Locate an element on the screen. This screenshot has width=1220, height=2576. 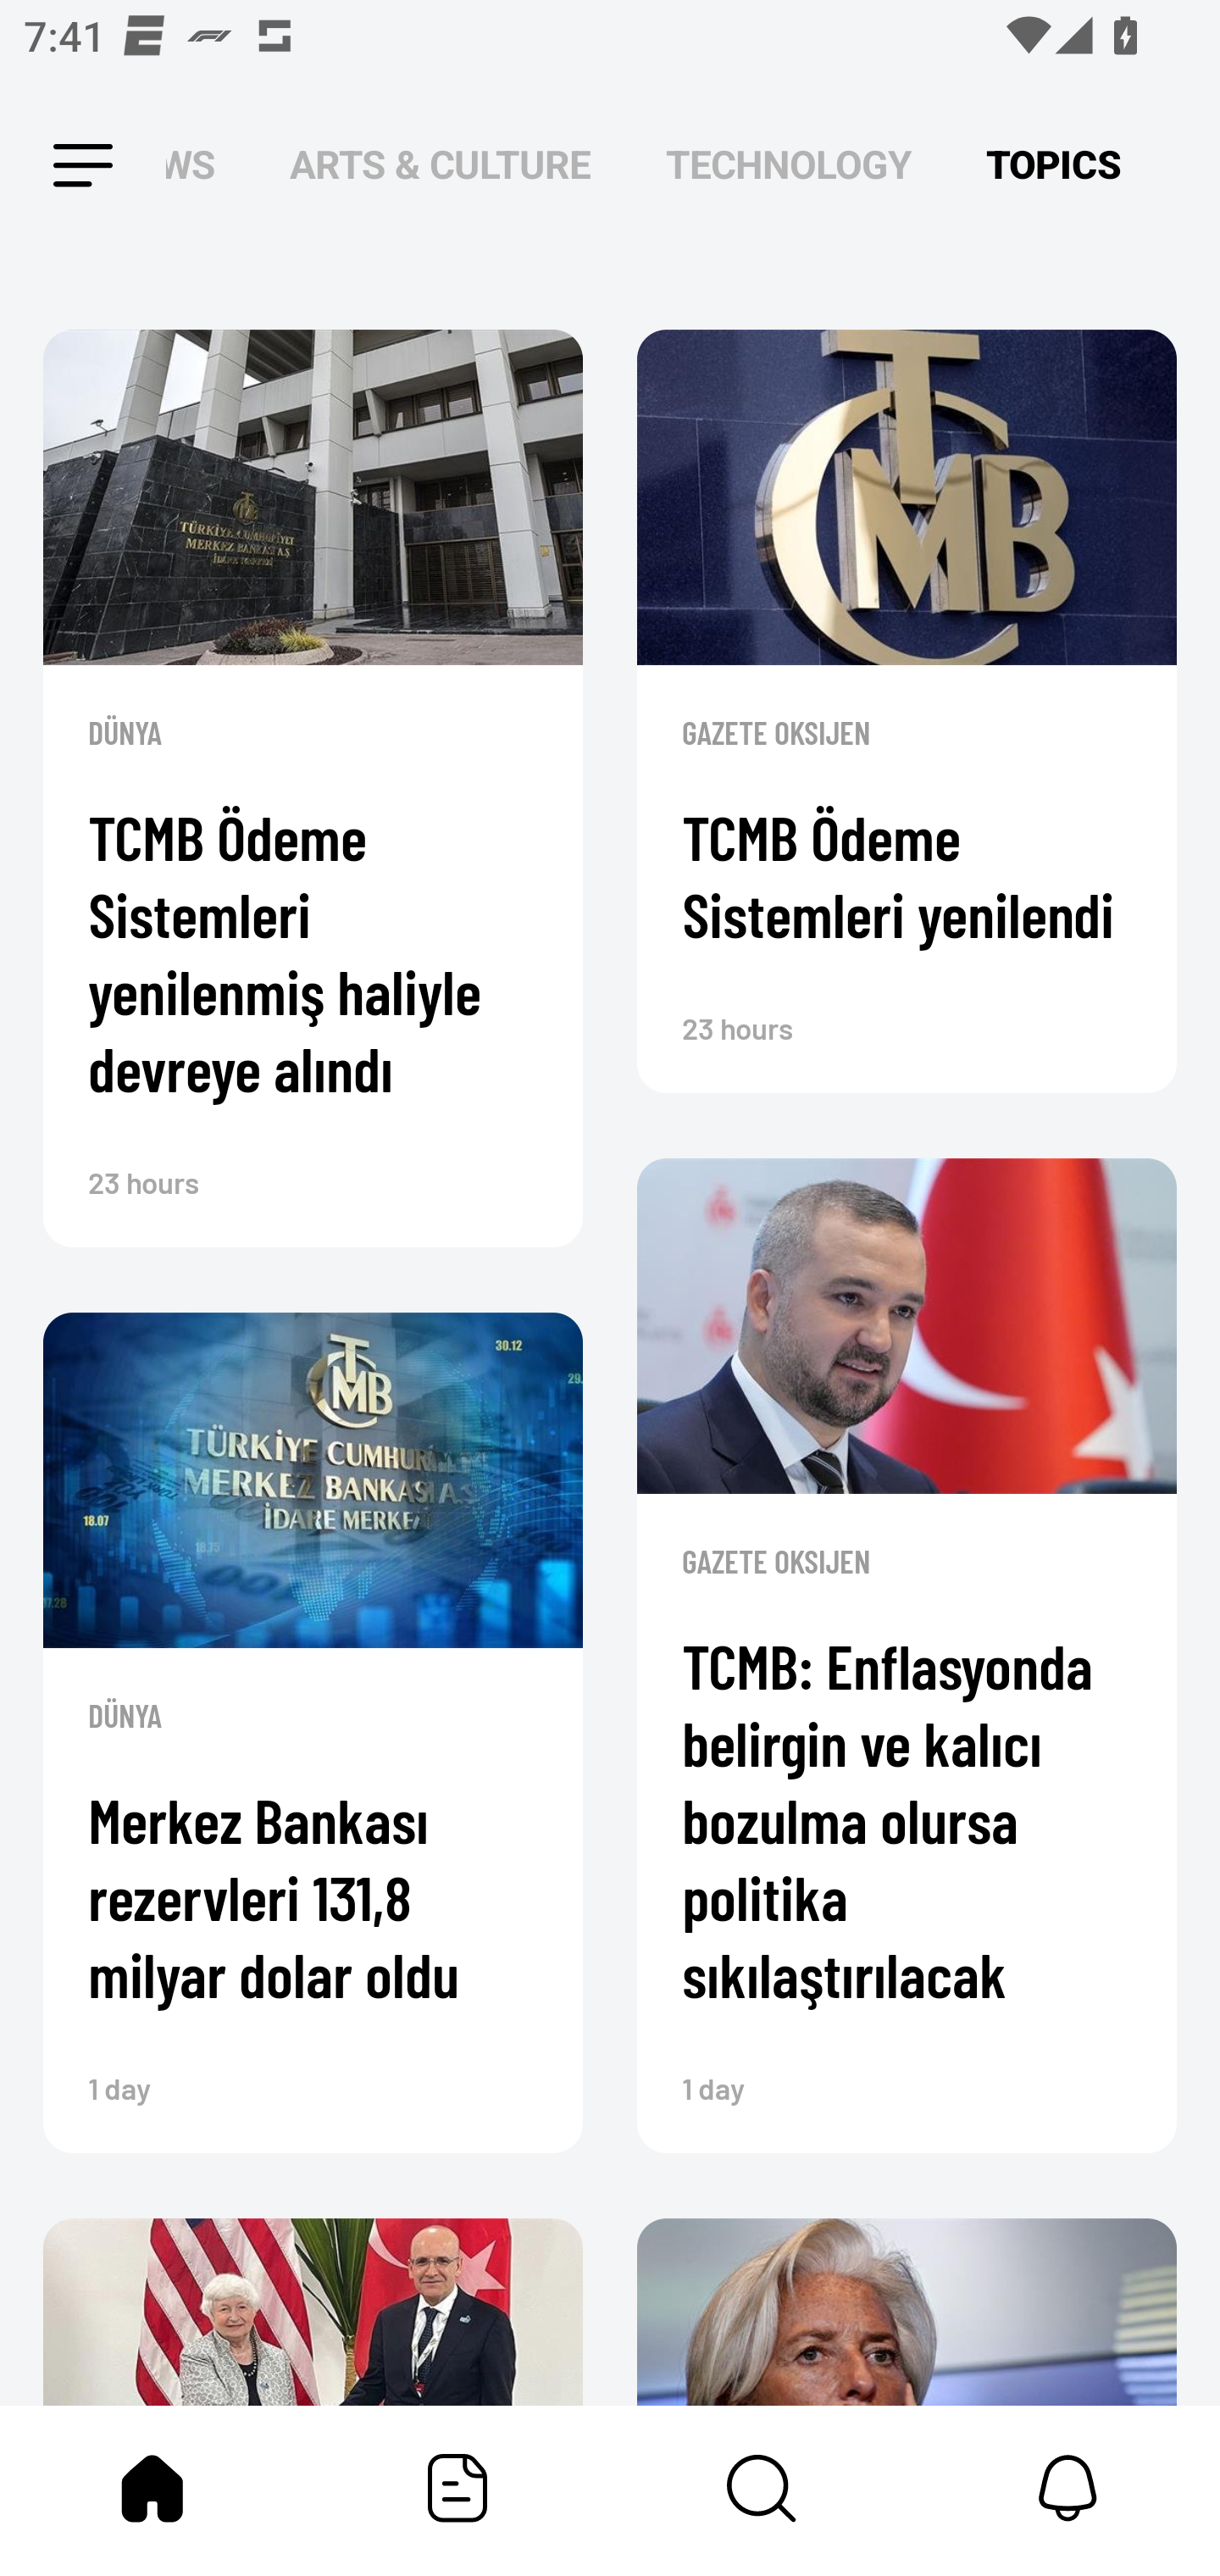
ARTS & CULTURE is located at coordinates (441, 166).